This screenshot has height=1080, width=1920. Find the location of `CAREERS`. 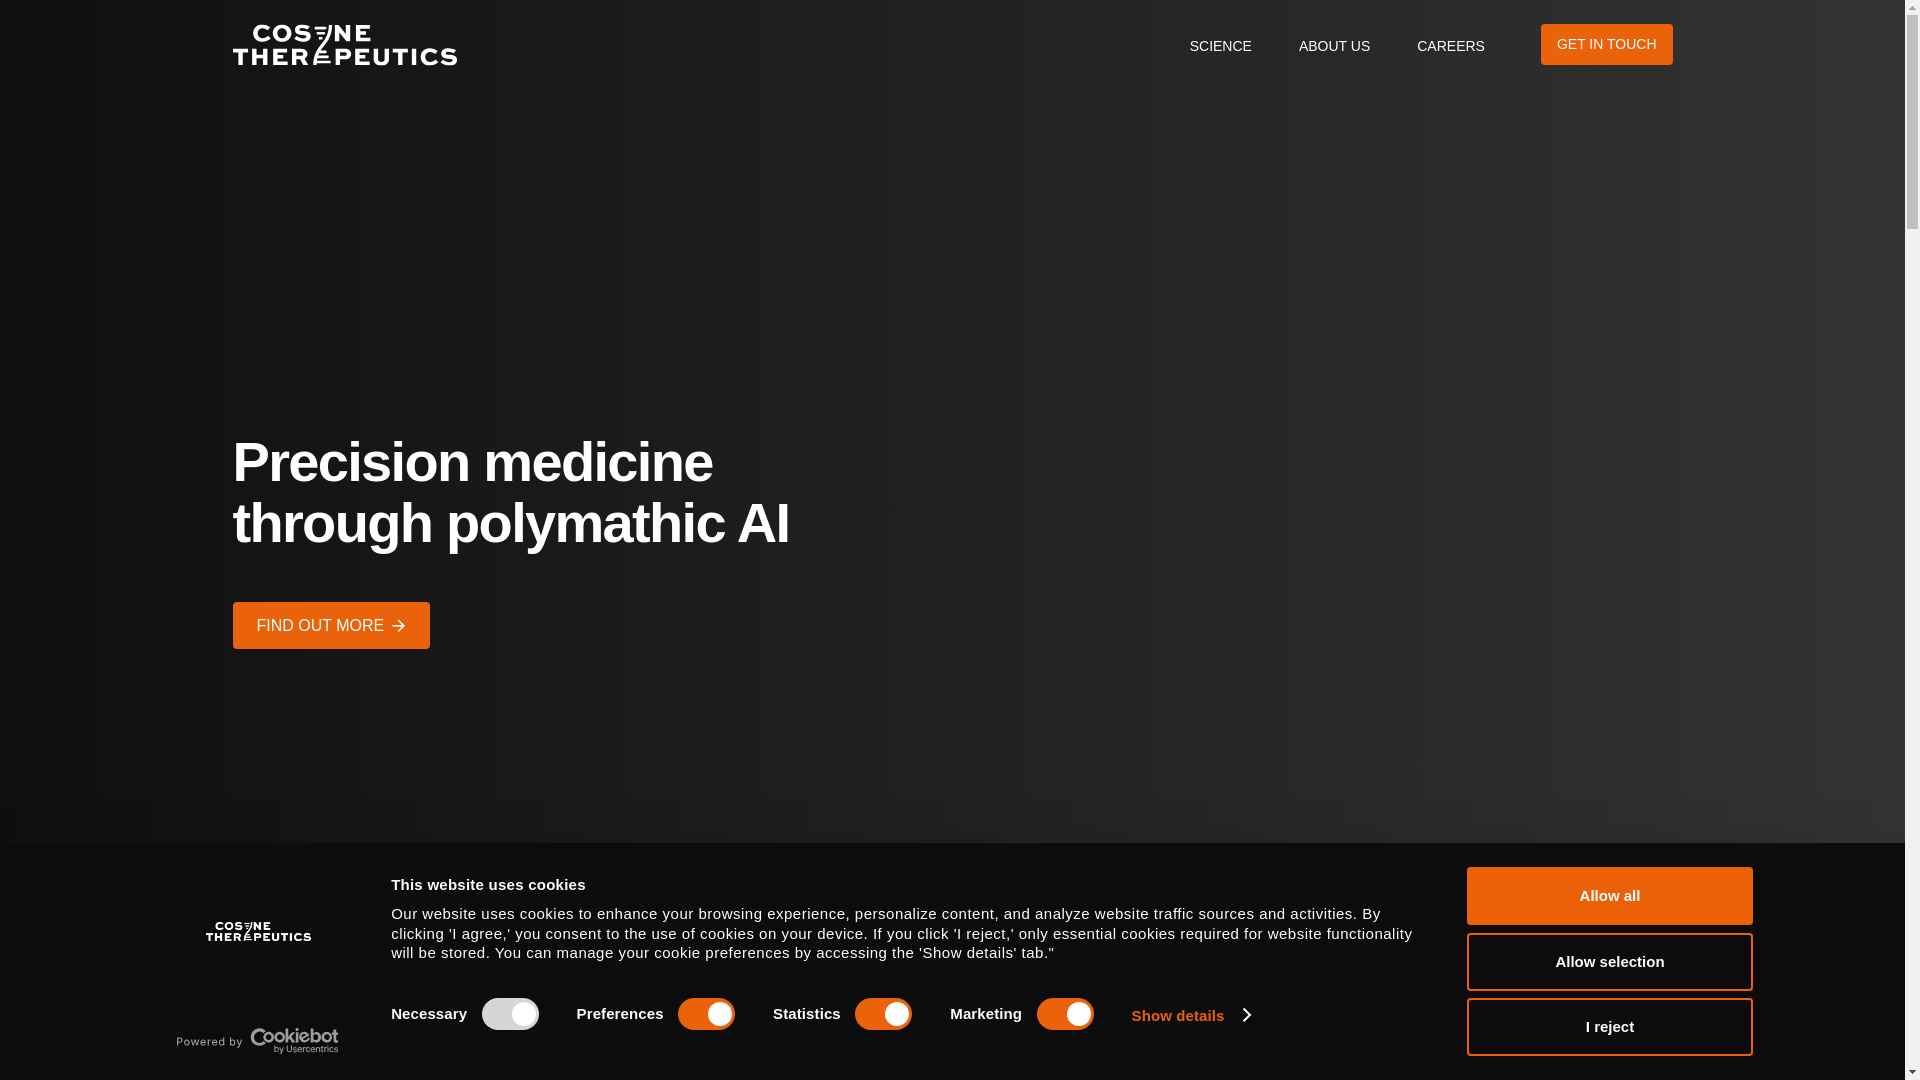

CAREERS is located at coordinates (1450, 44).